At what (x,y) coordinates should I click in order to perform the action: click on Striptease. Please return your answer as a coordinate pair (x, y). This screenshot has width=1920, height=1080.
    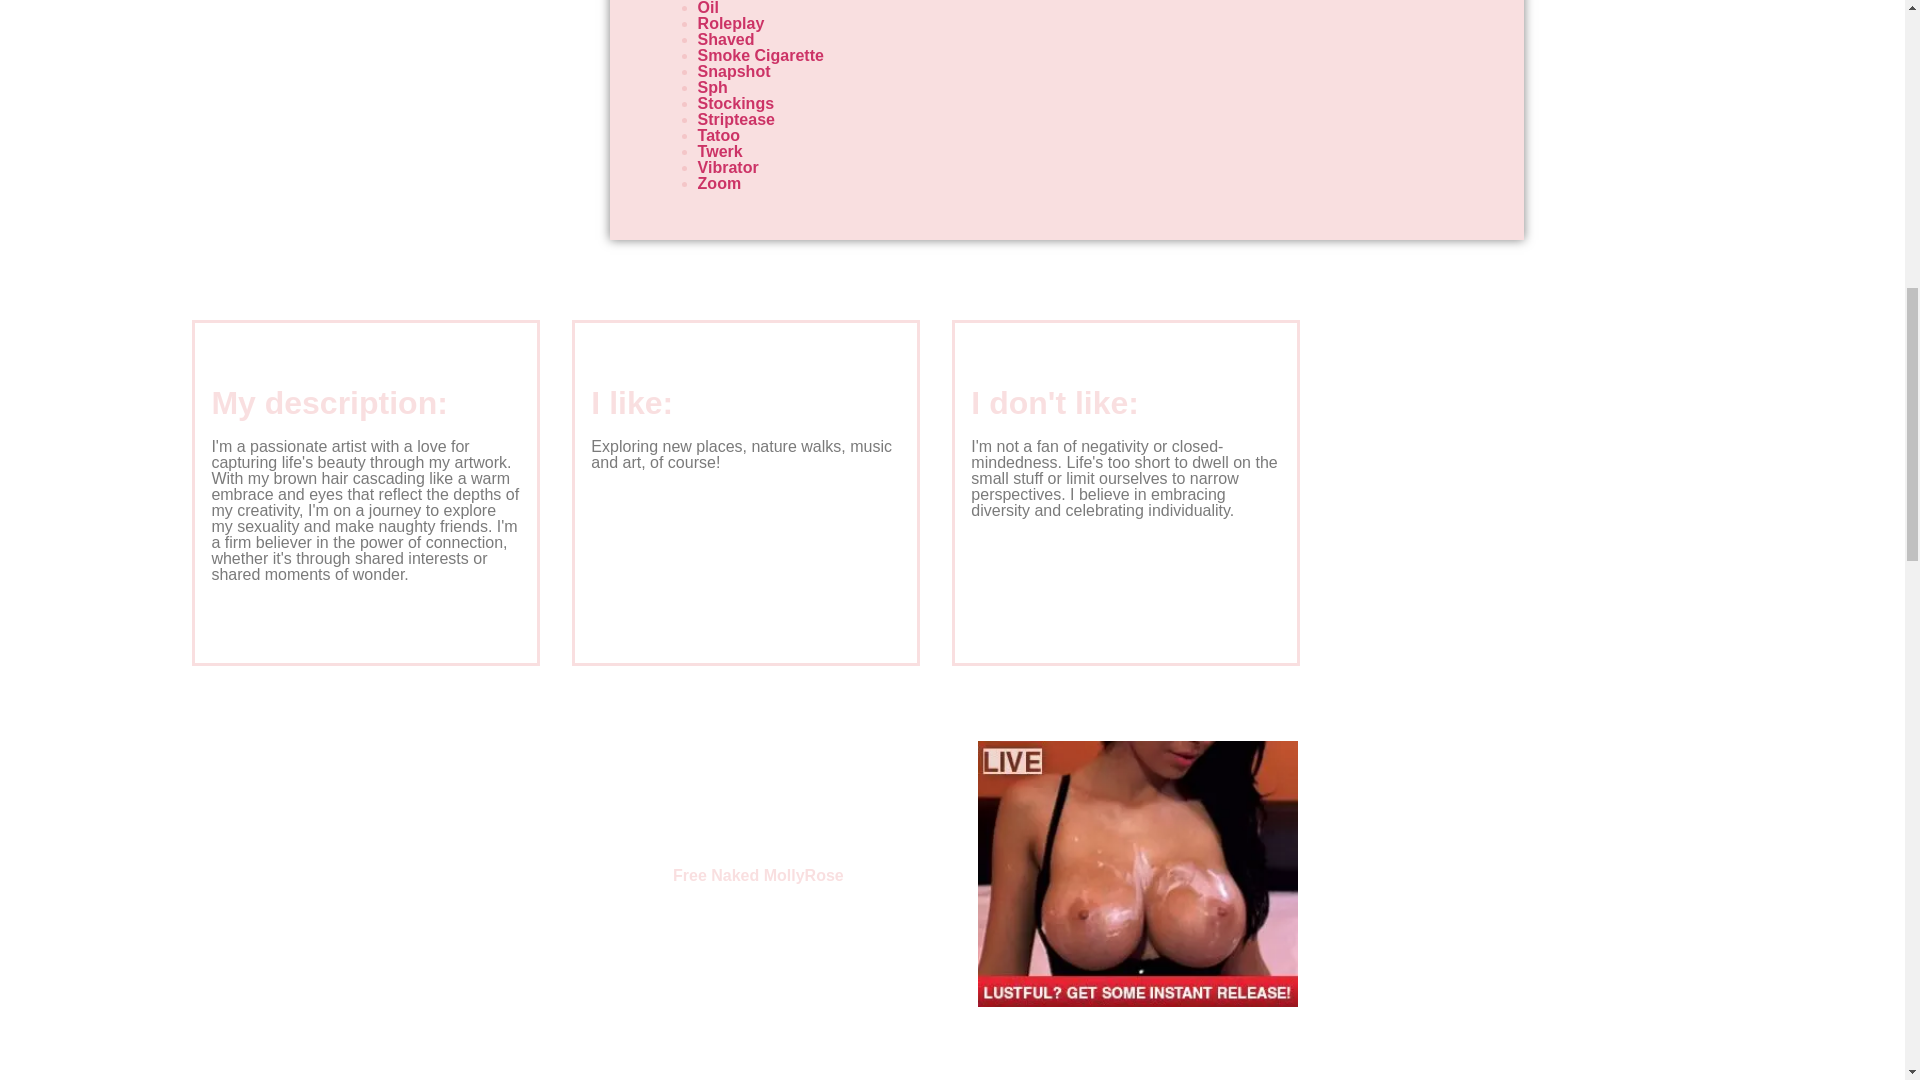
    Looking at the image, I should click on (736, 120).